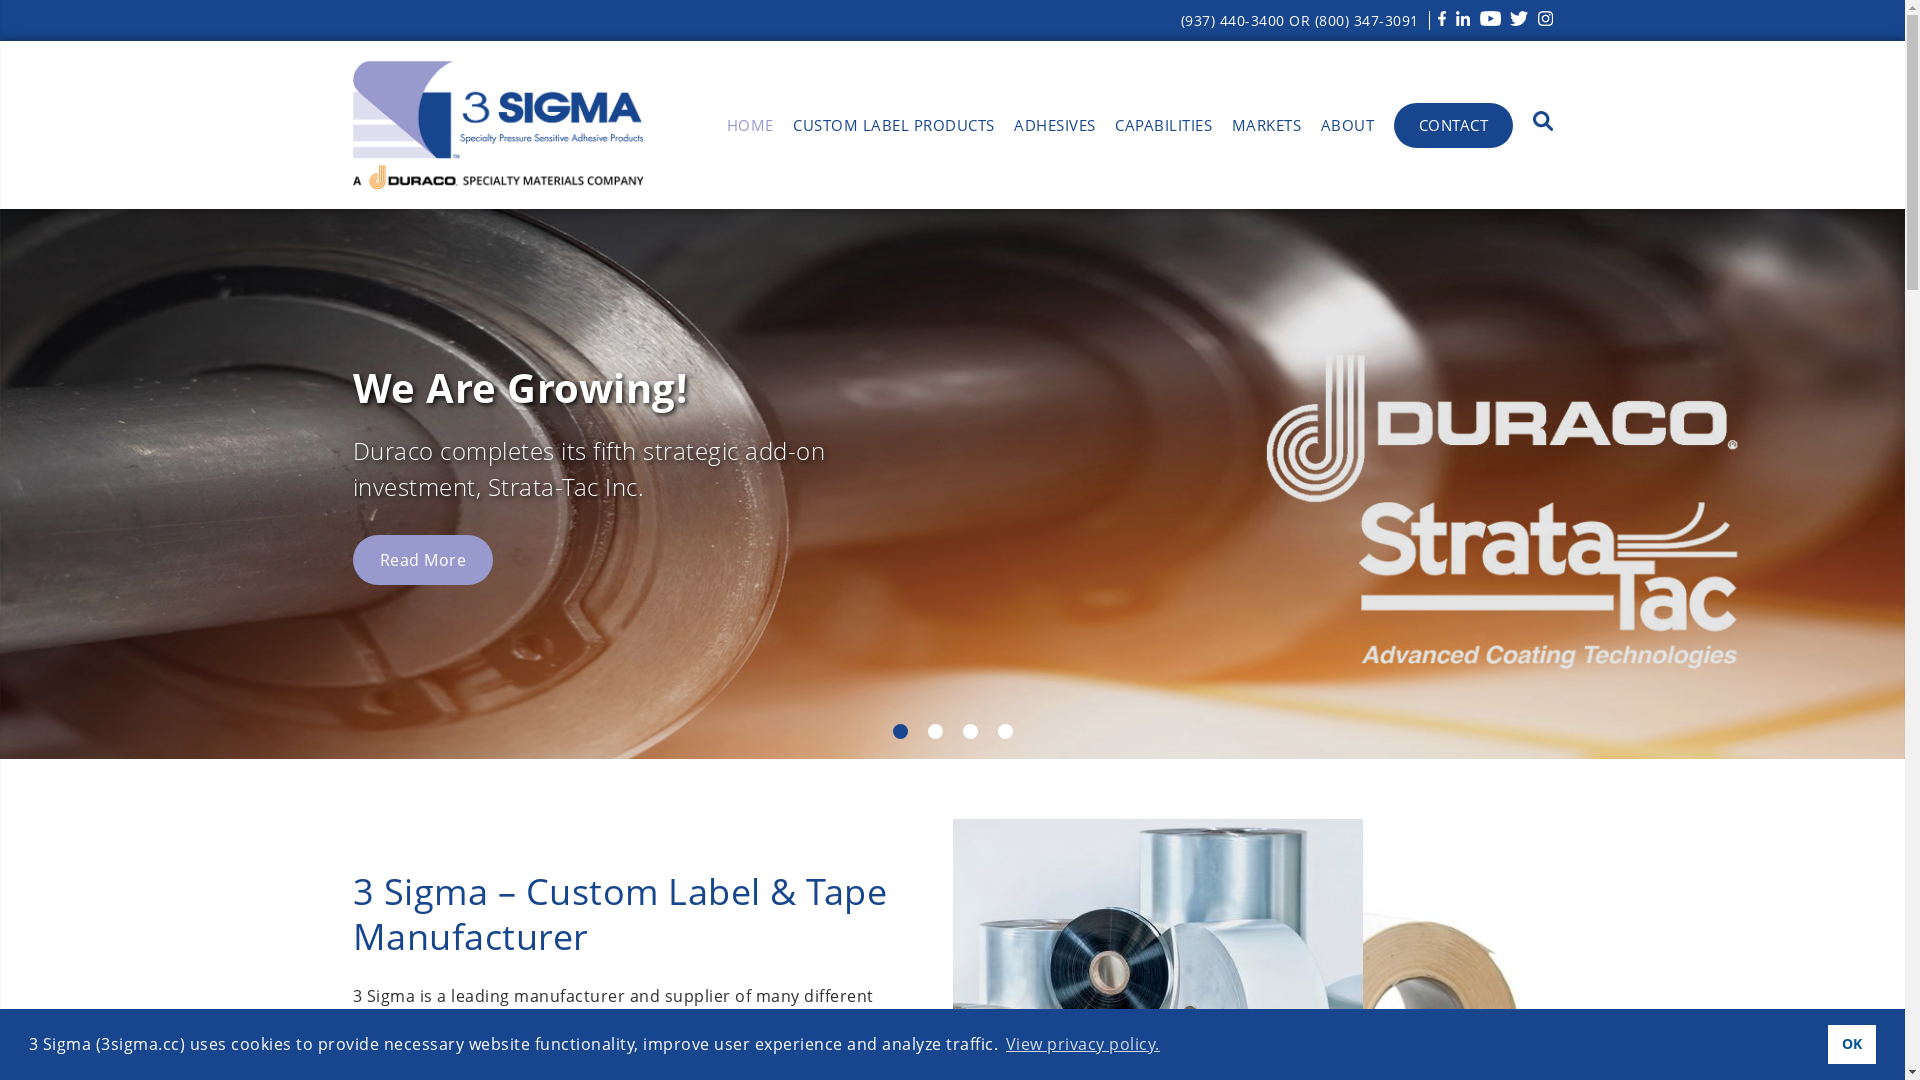 The width and height of the screenshot is (1920, 1080). What do you see at coordinates (1464, 18) in the screenshot?
I see `icon-linkedin` at bounding box center [1464, 18].